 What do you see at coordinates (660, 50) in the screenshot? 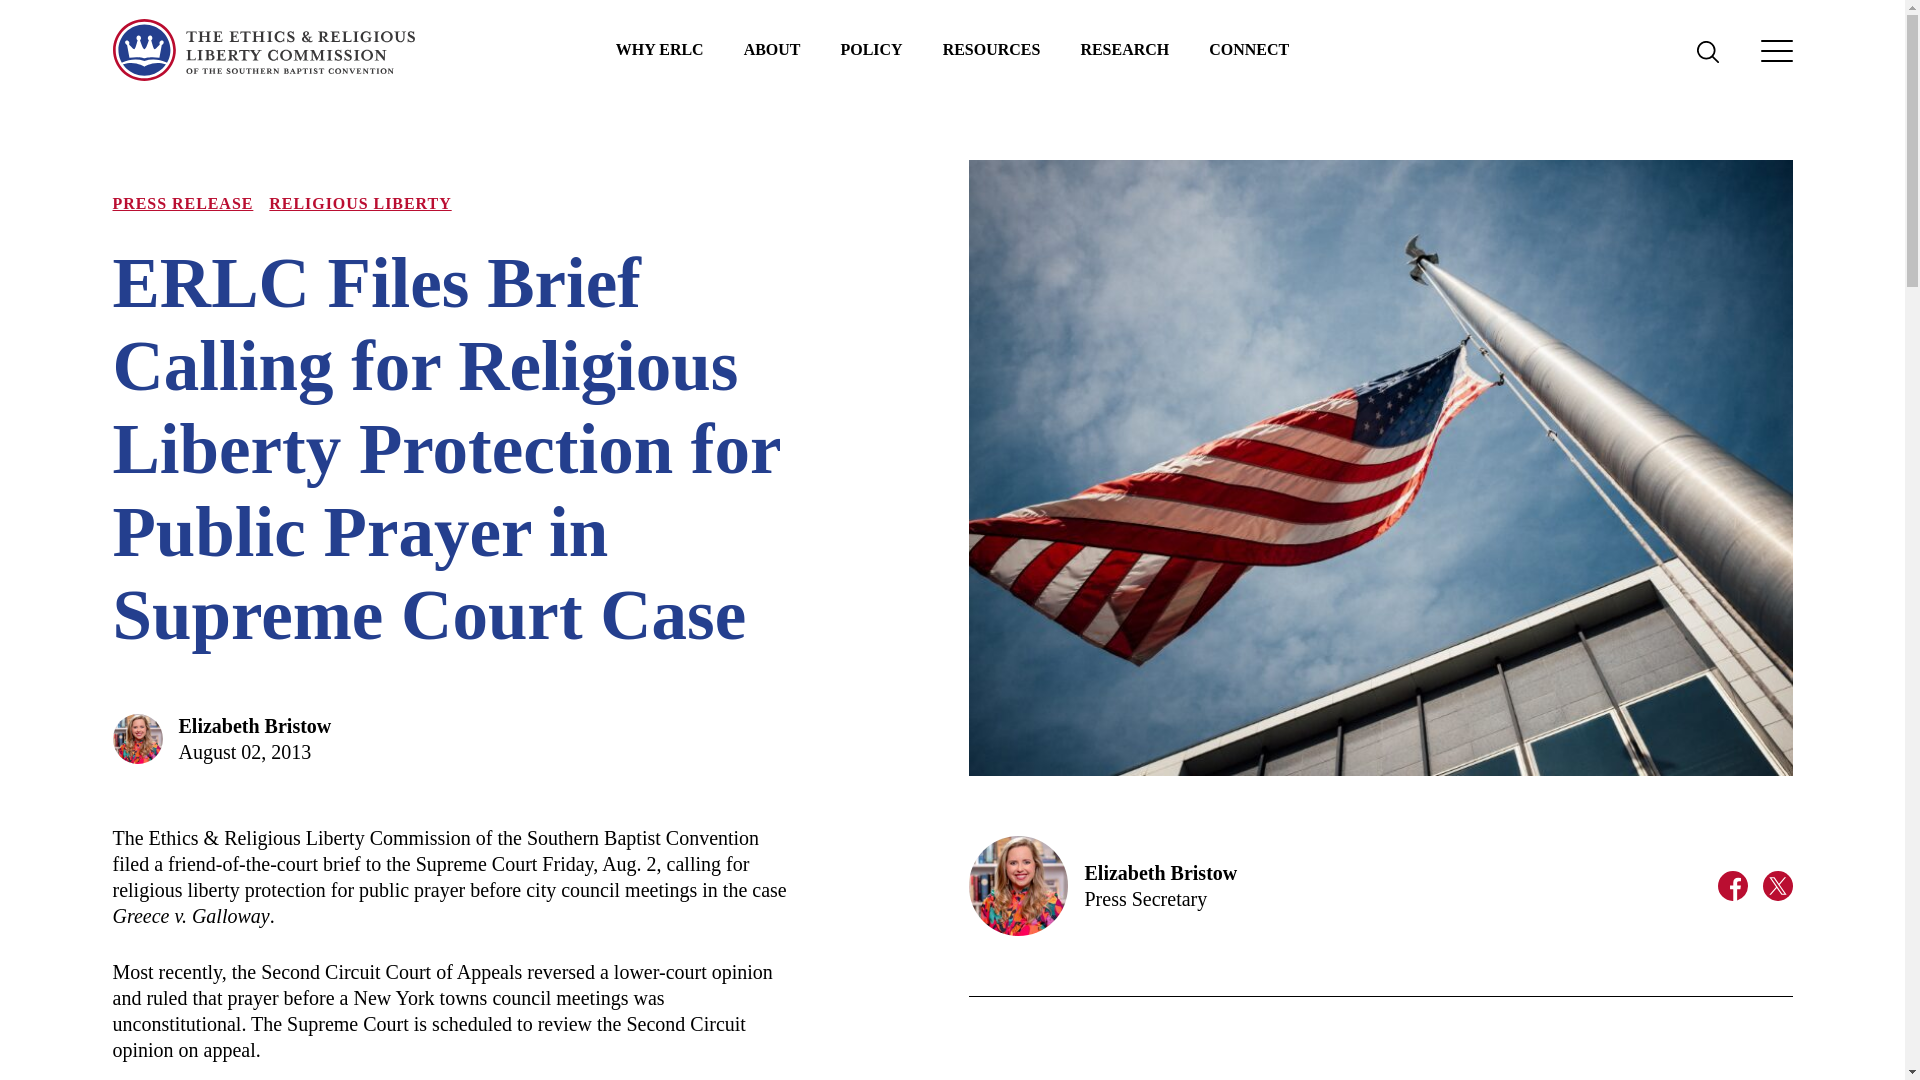
I see `Why ERLC` at bounding box center [660, 50].